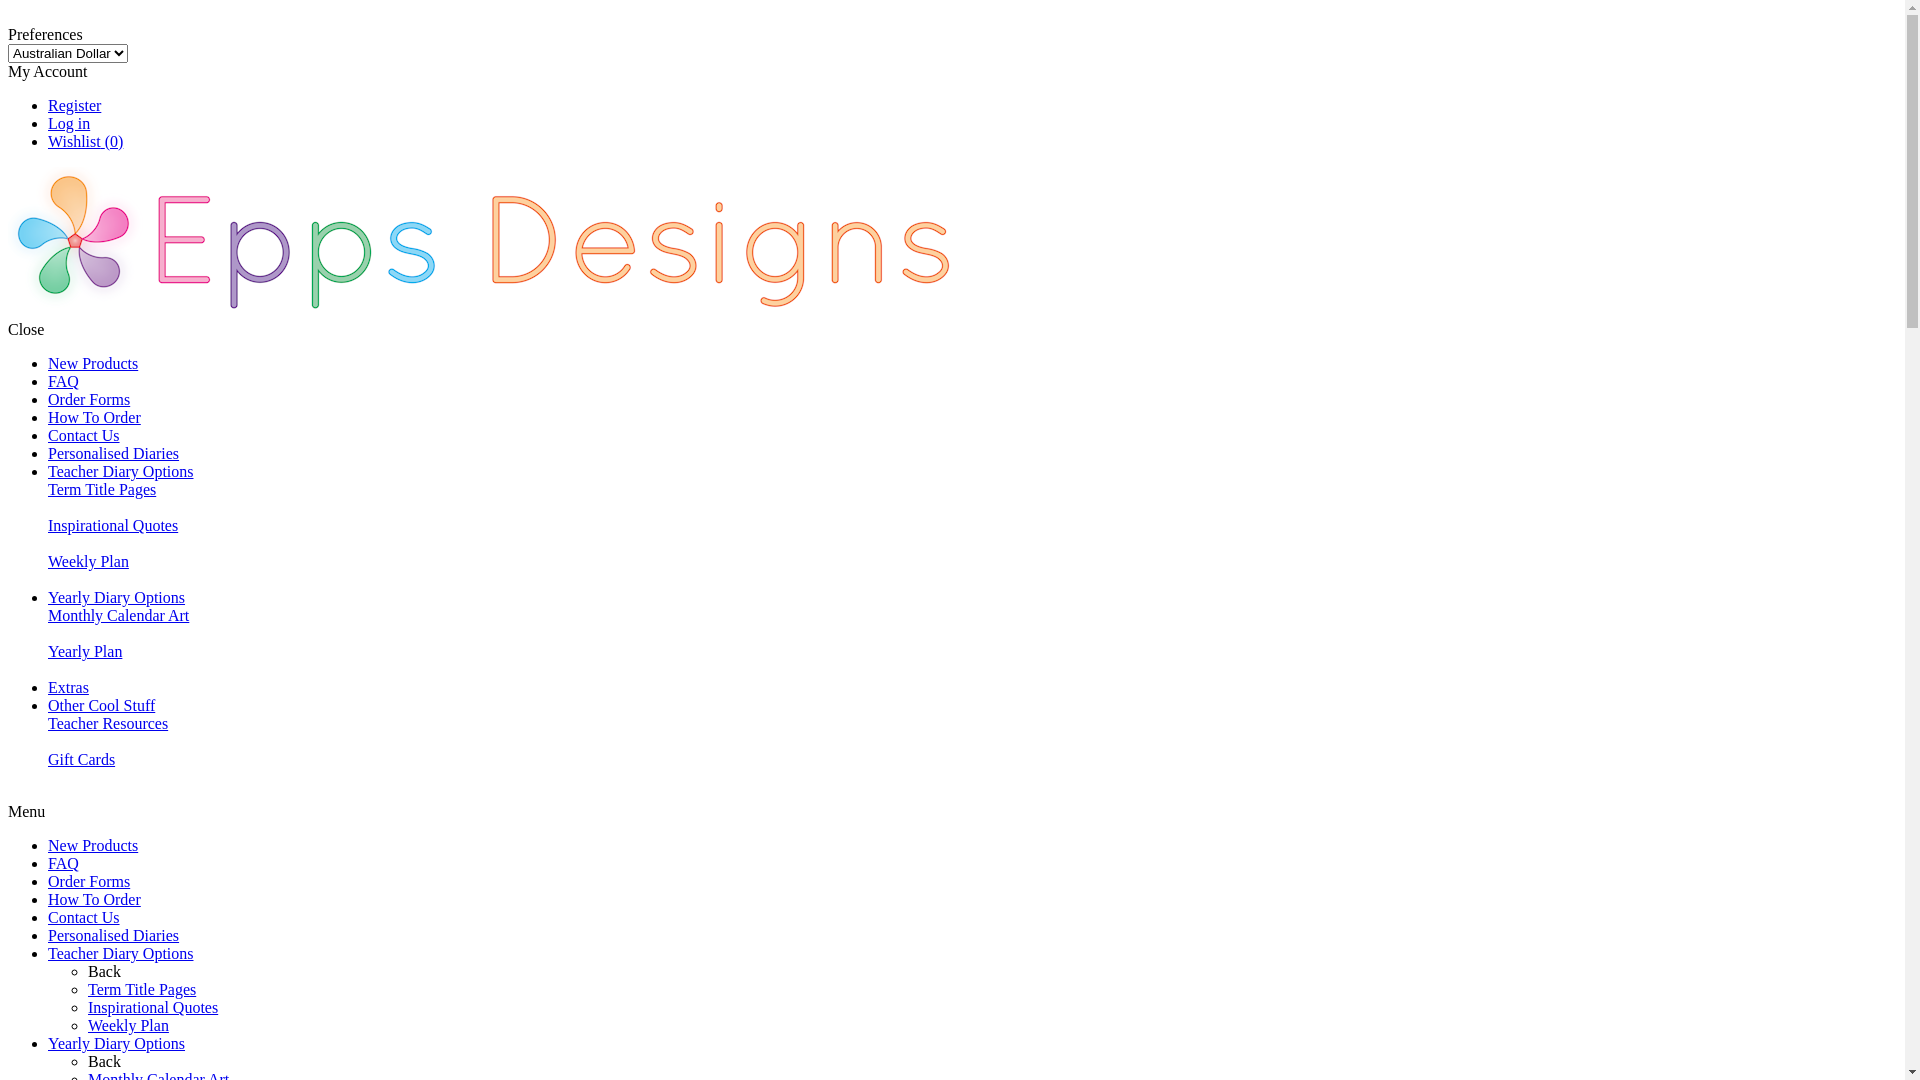 The image size is (1920, 1080). Describe the element at coordinates (153, 1008) in the screenshot. I see `Inspirational Quotes` at that location.